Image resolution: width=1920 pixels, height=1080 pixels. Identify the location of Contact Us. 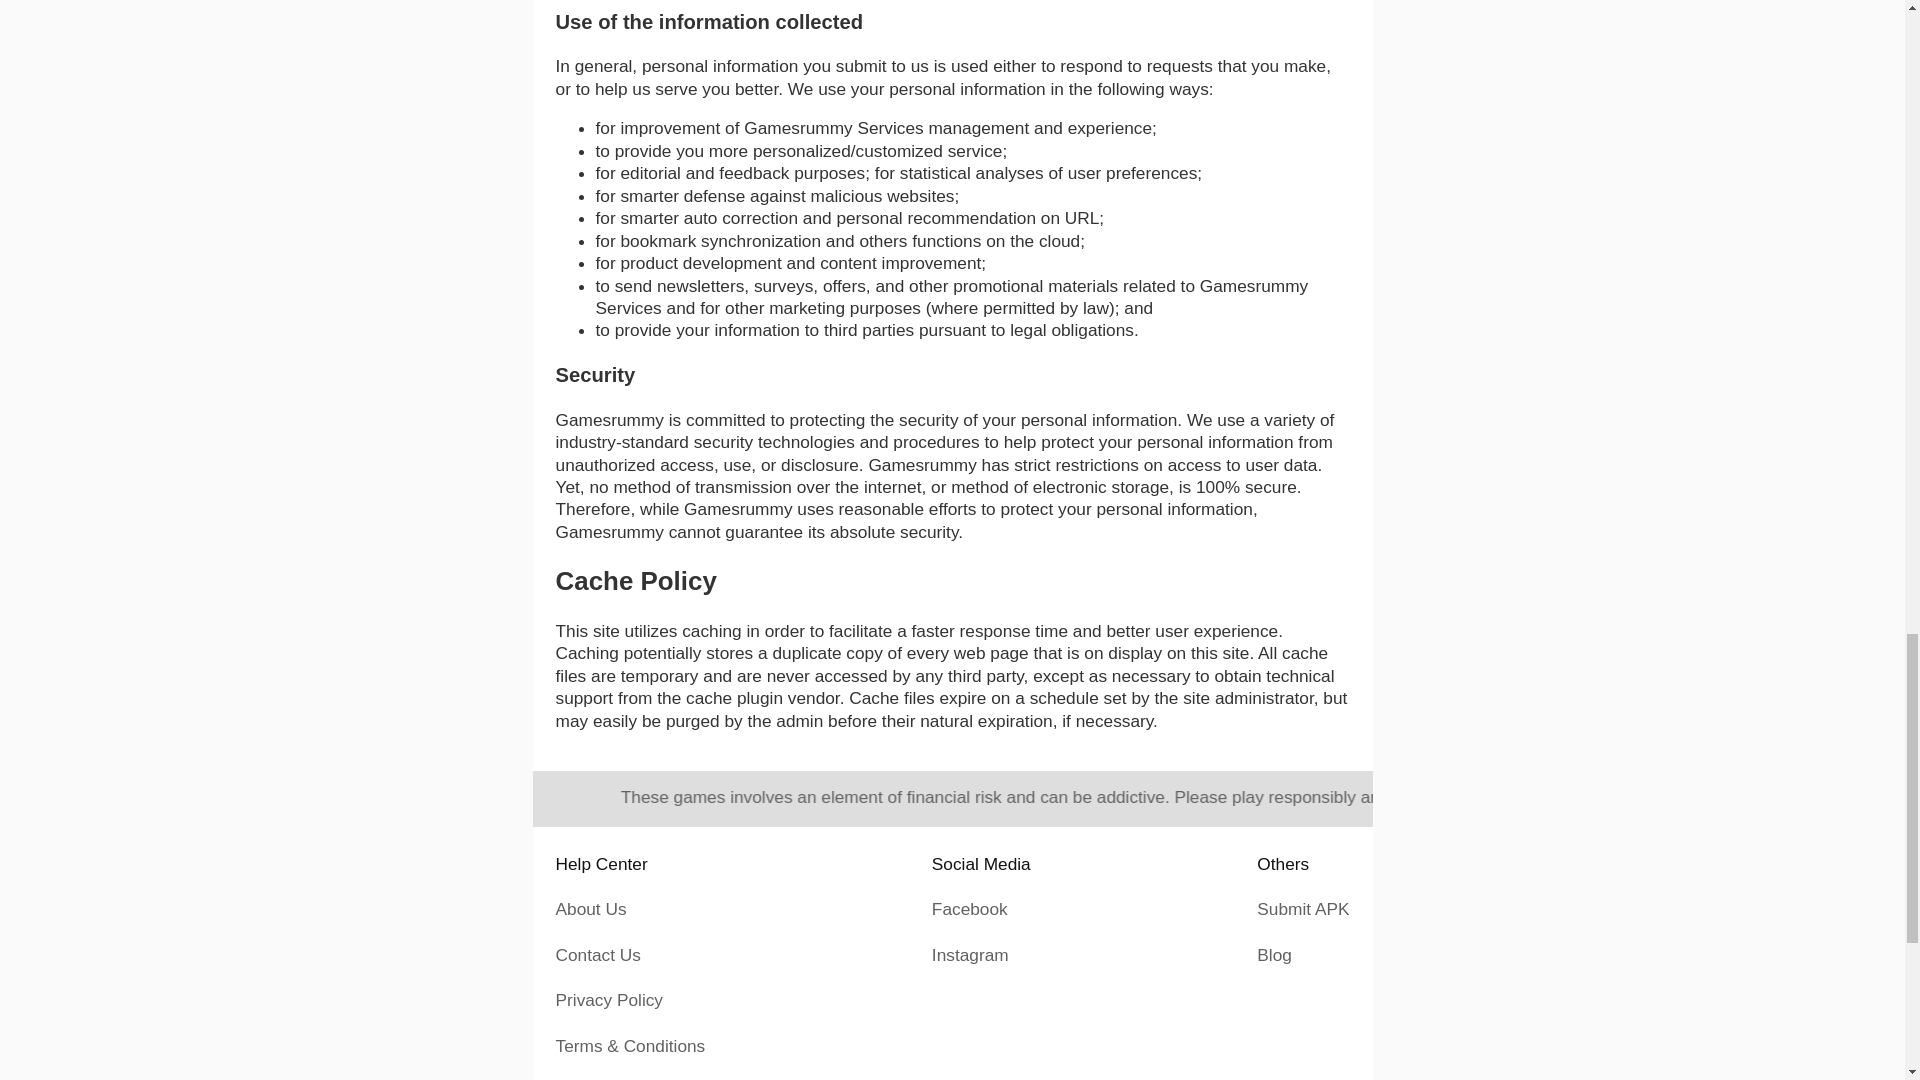
(598, 955).